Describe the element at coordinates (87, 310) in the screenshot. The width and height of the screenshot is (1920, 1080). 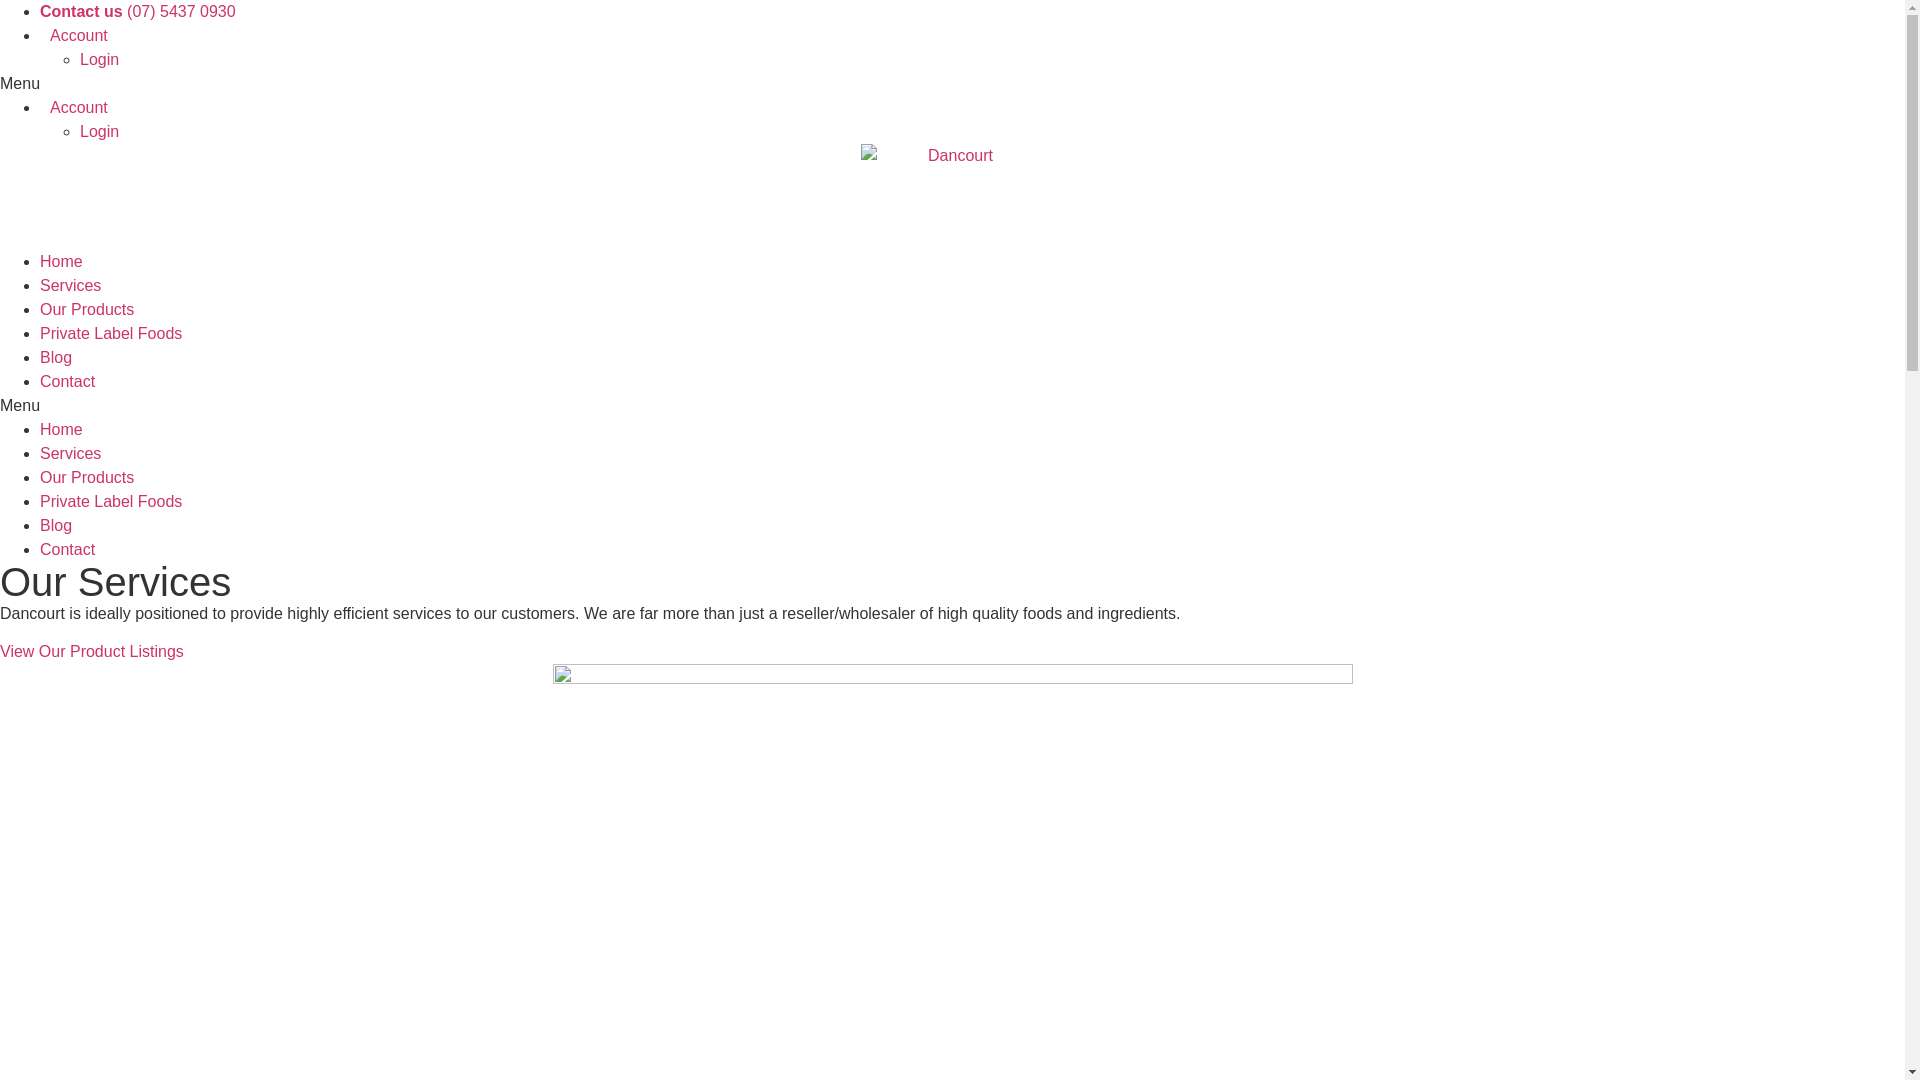
I see `Our Products` at that location.